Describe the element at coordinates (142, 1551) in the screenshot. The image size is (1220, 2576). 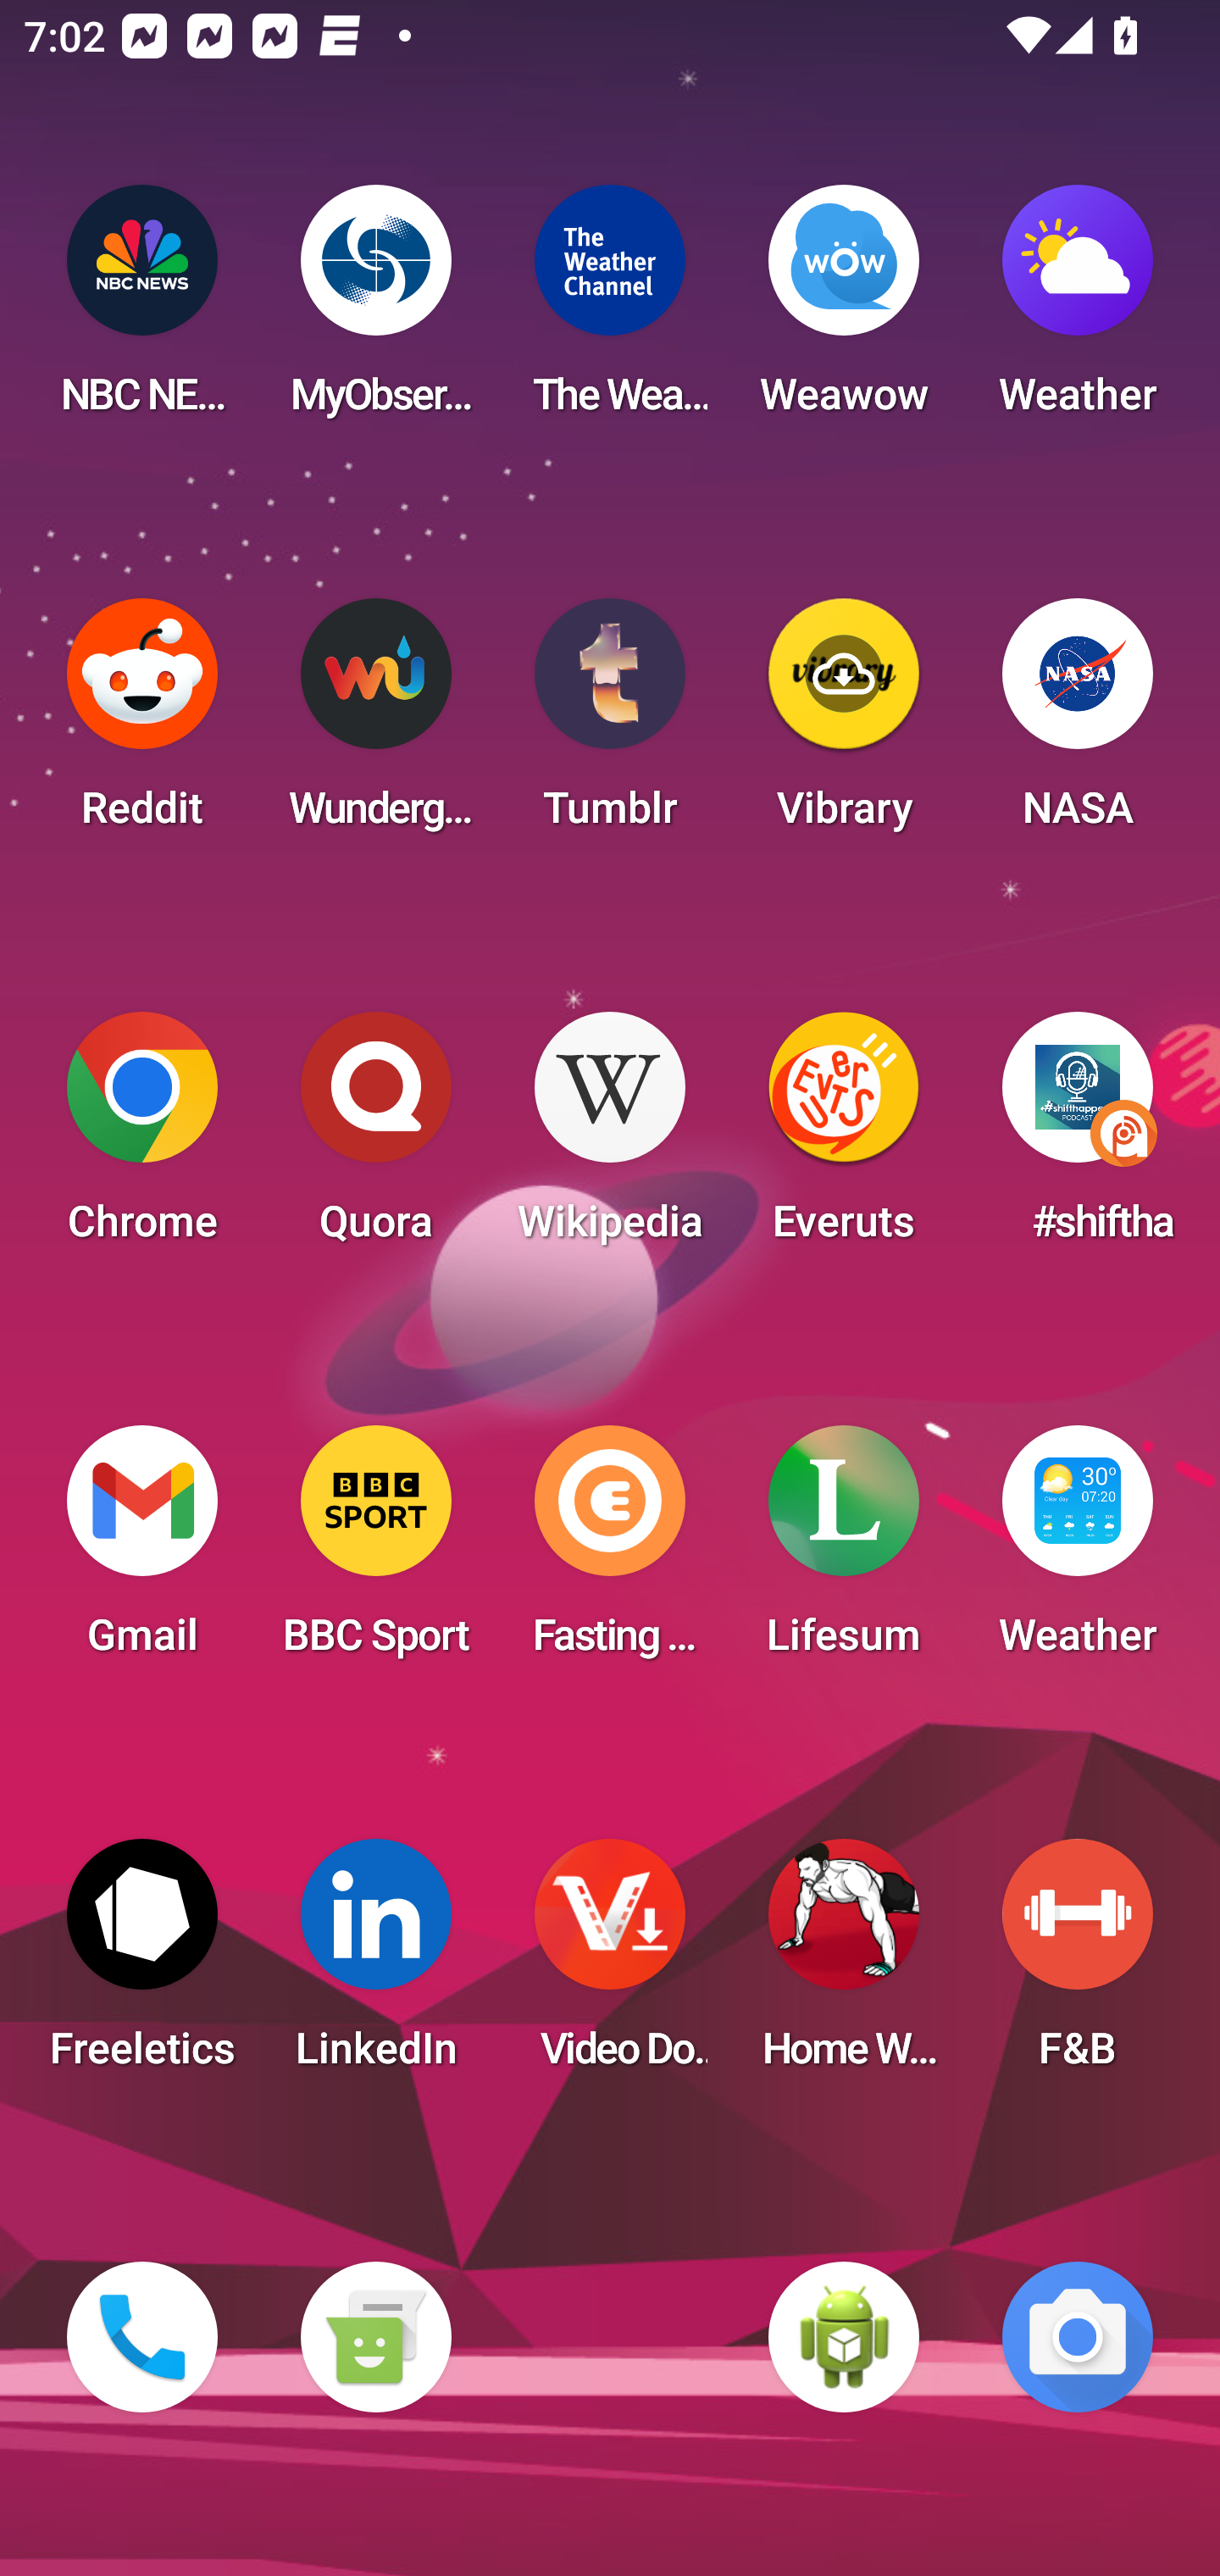
I see `Gmail` at that location.